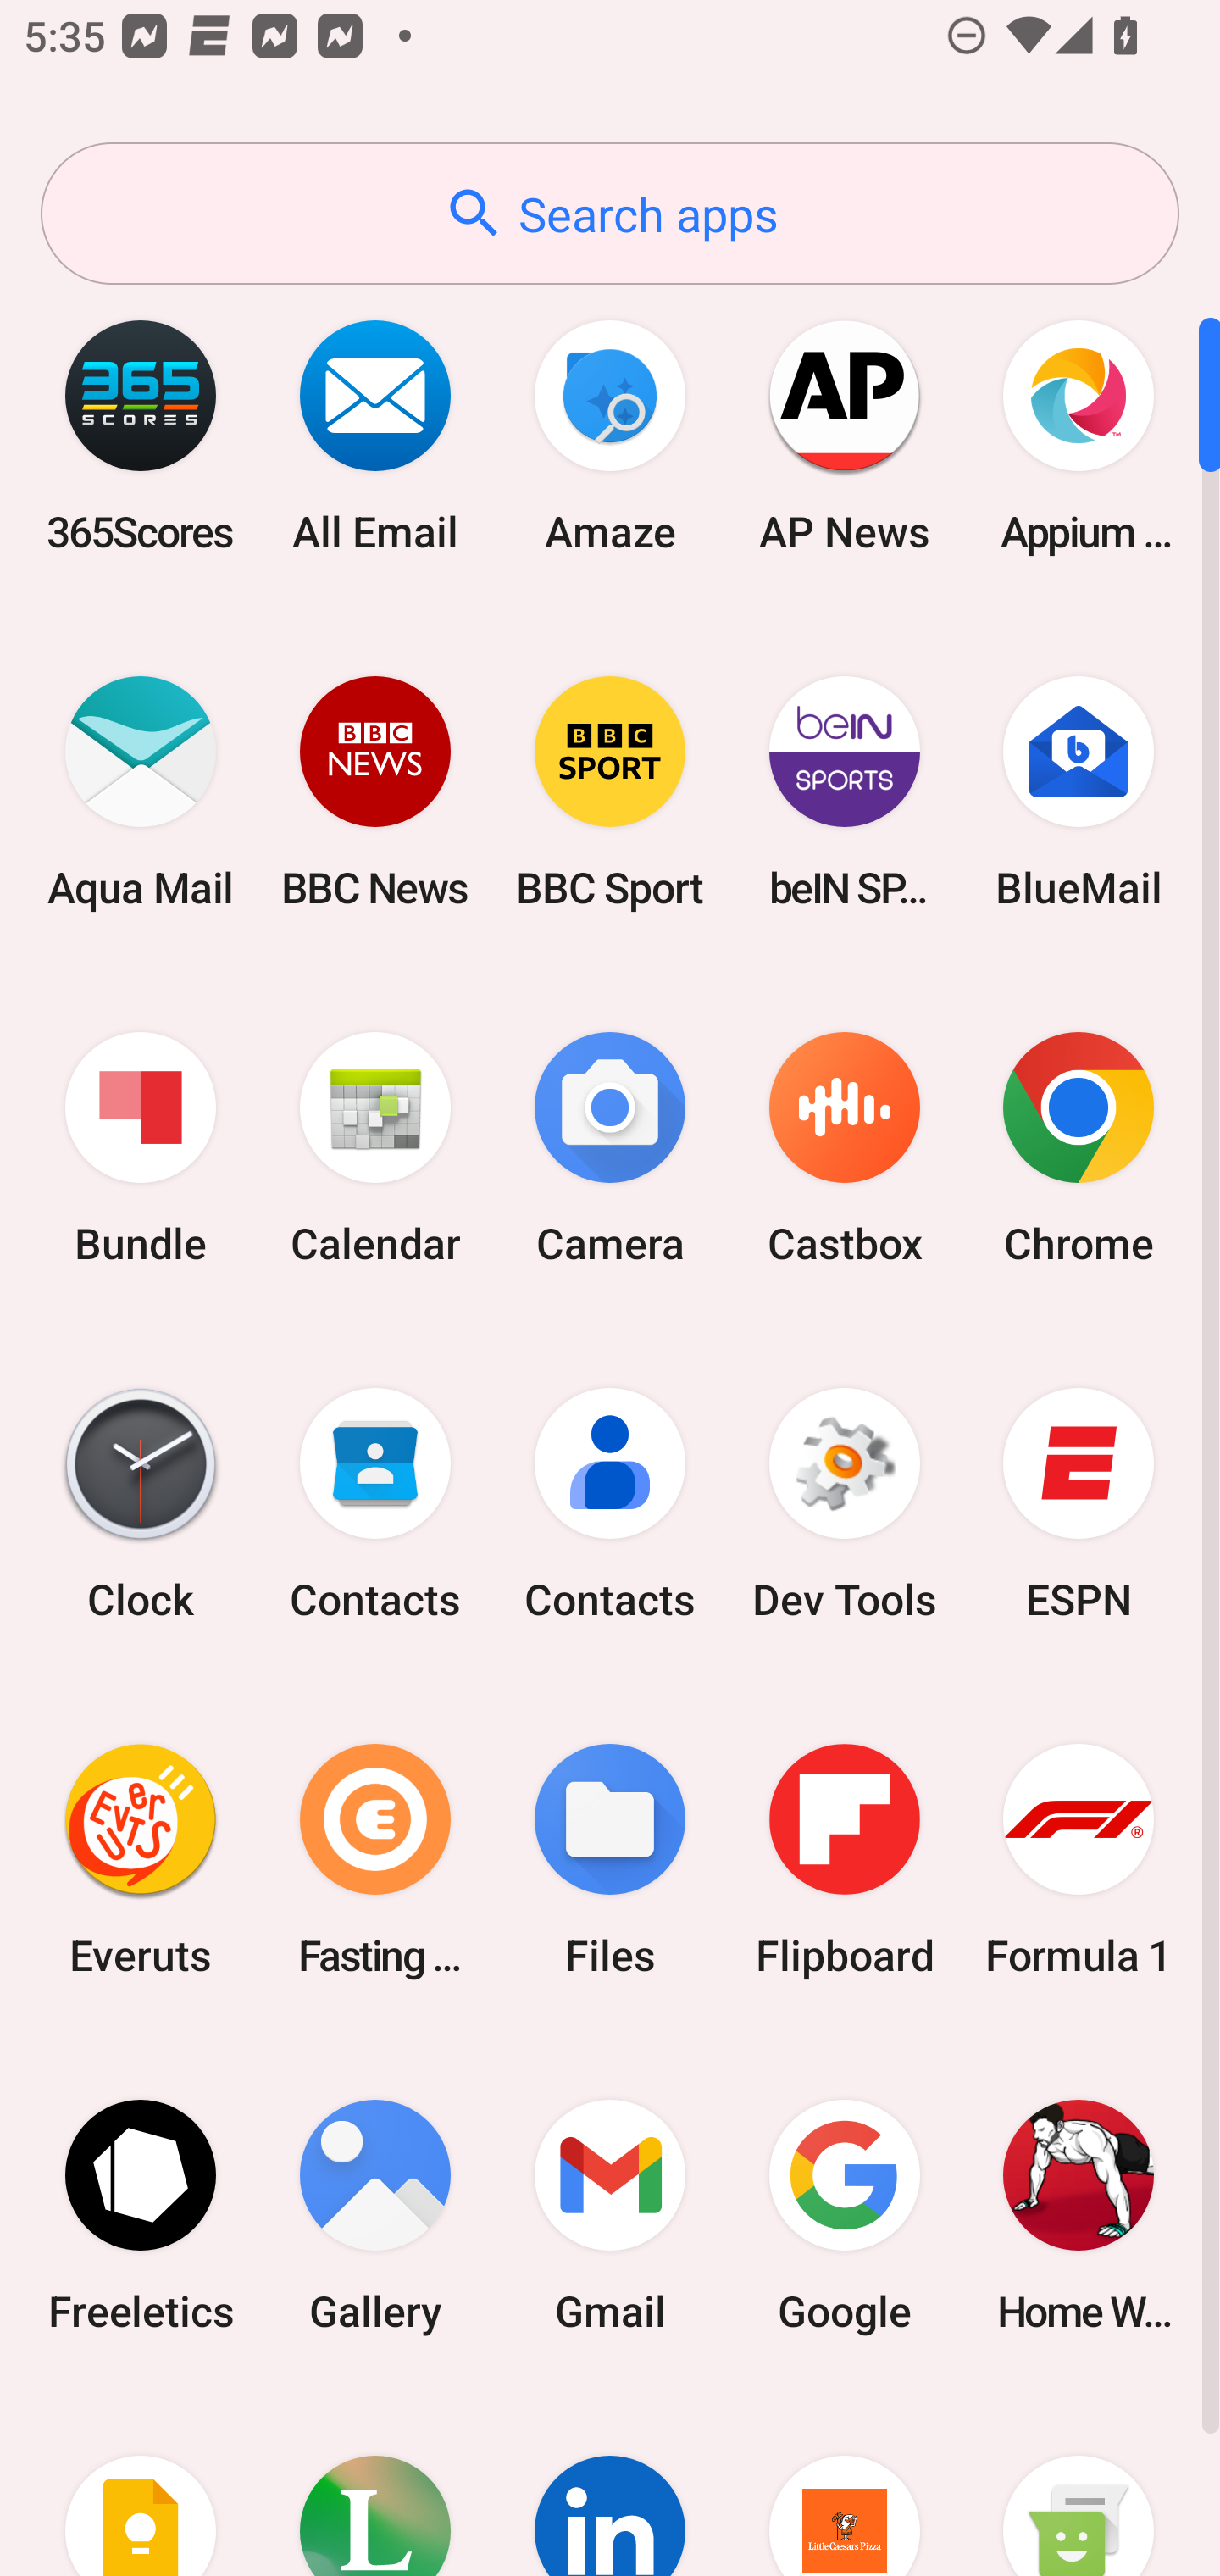  What do you see at coordinates (610, 1859) in the screenshot?
I see `Files` at bounding box center [610, 1859].